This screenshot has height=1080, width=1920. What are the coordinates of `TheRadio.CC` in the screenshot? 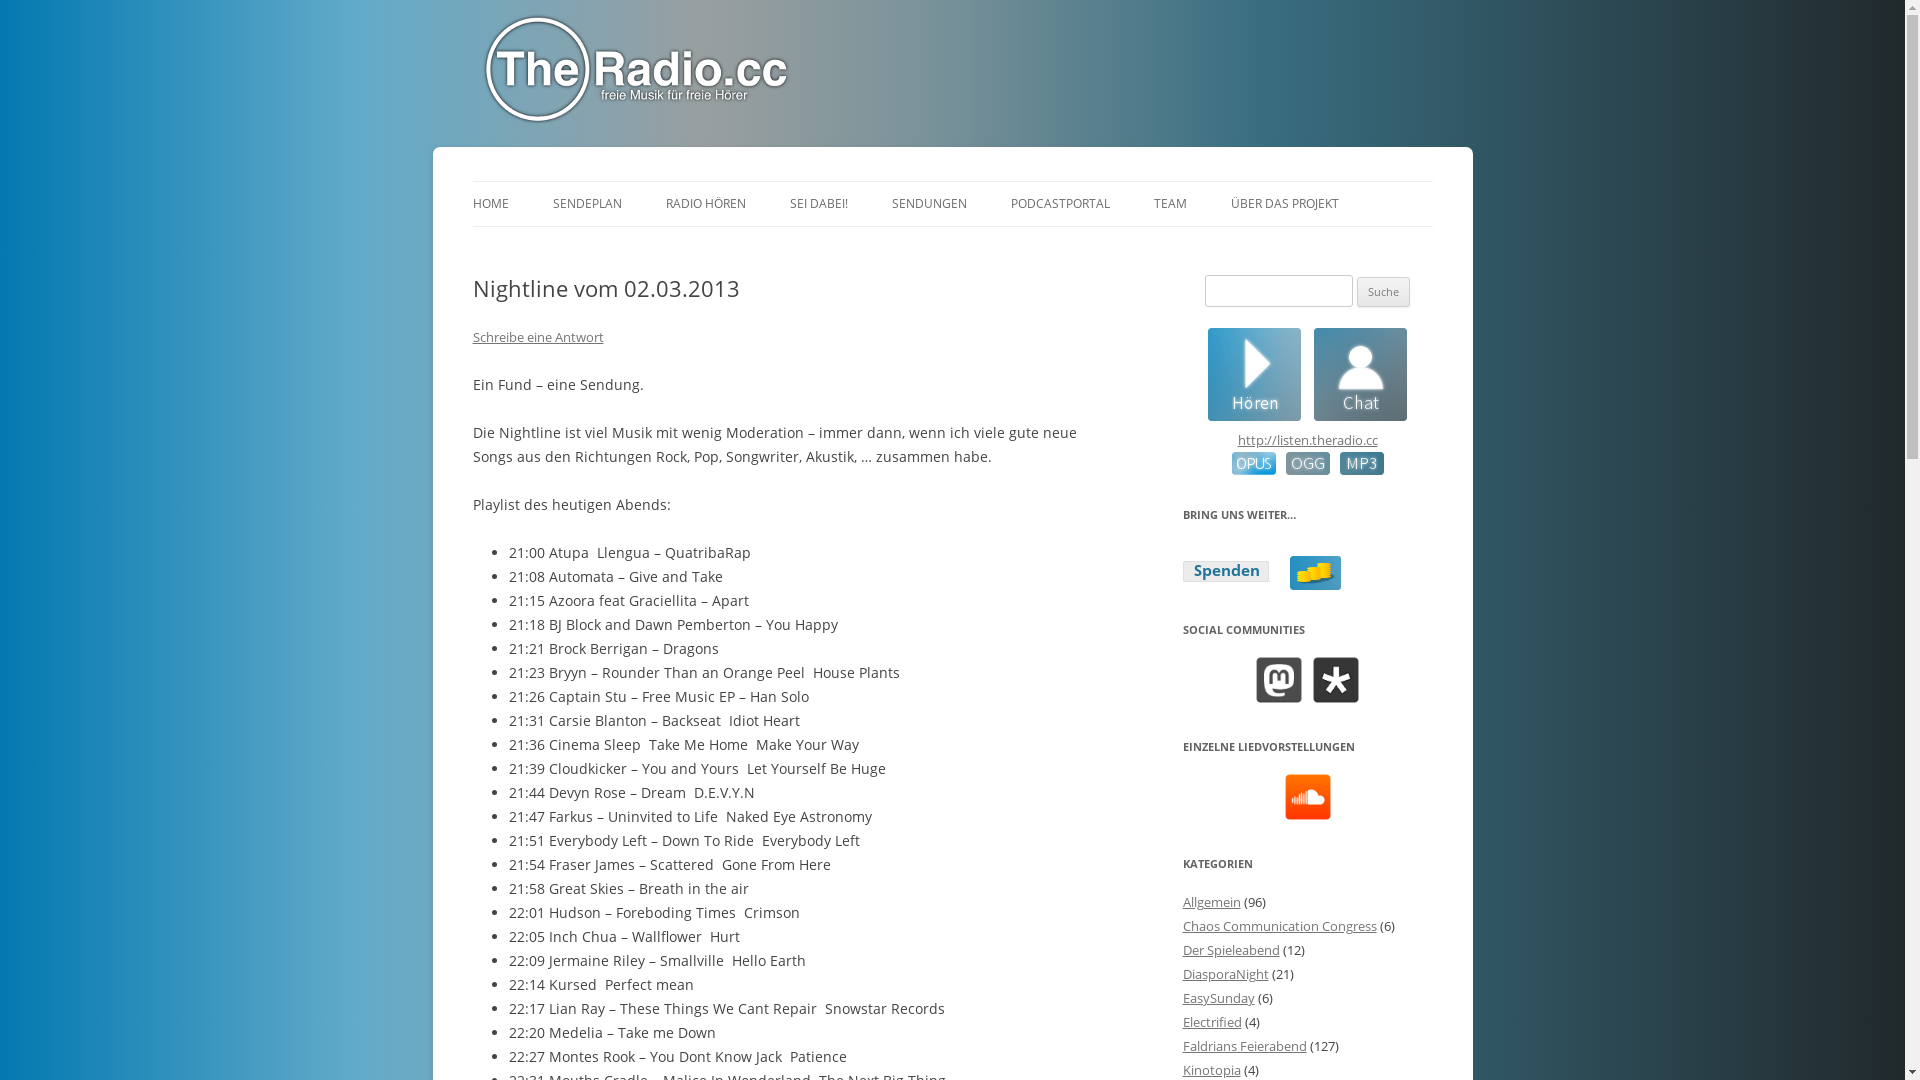 It's located at (515, 140).